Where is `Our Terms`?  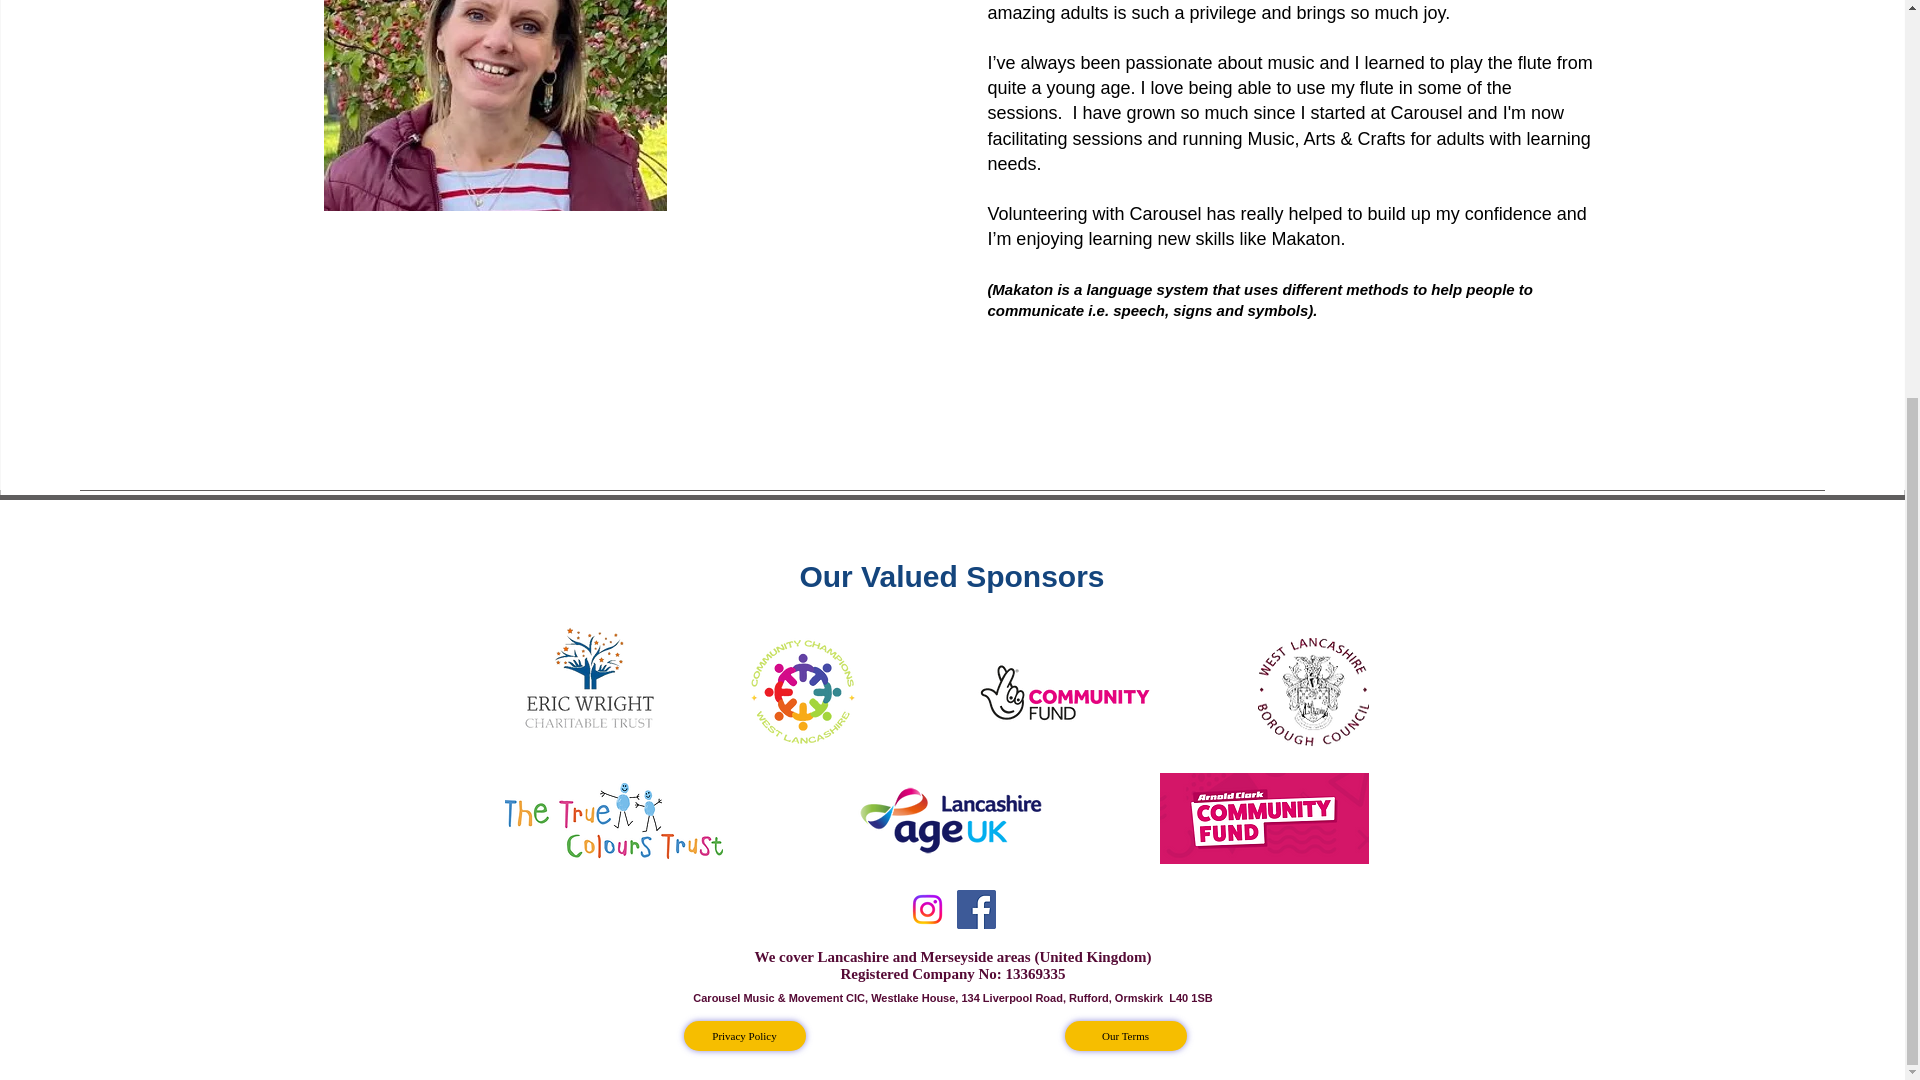 Our Terms is located at coordinates (1124, 1035).